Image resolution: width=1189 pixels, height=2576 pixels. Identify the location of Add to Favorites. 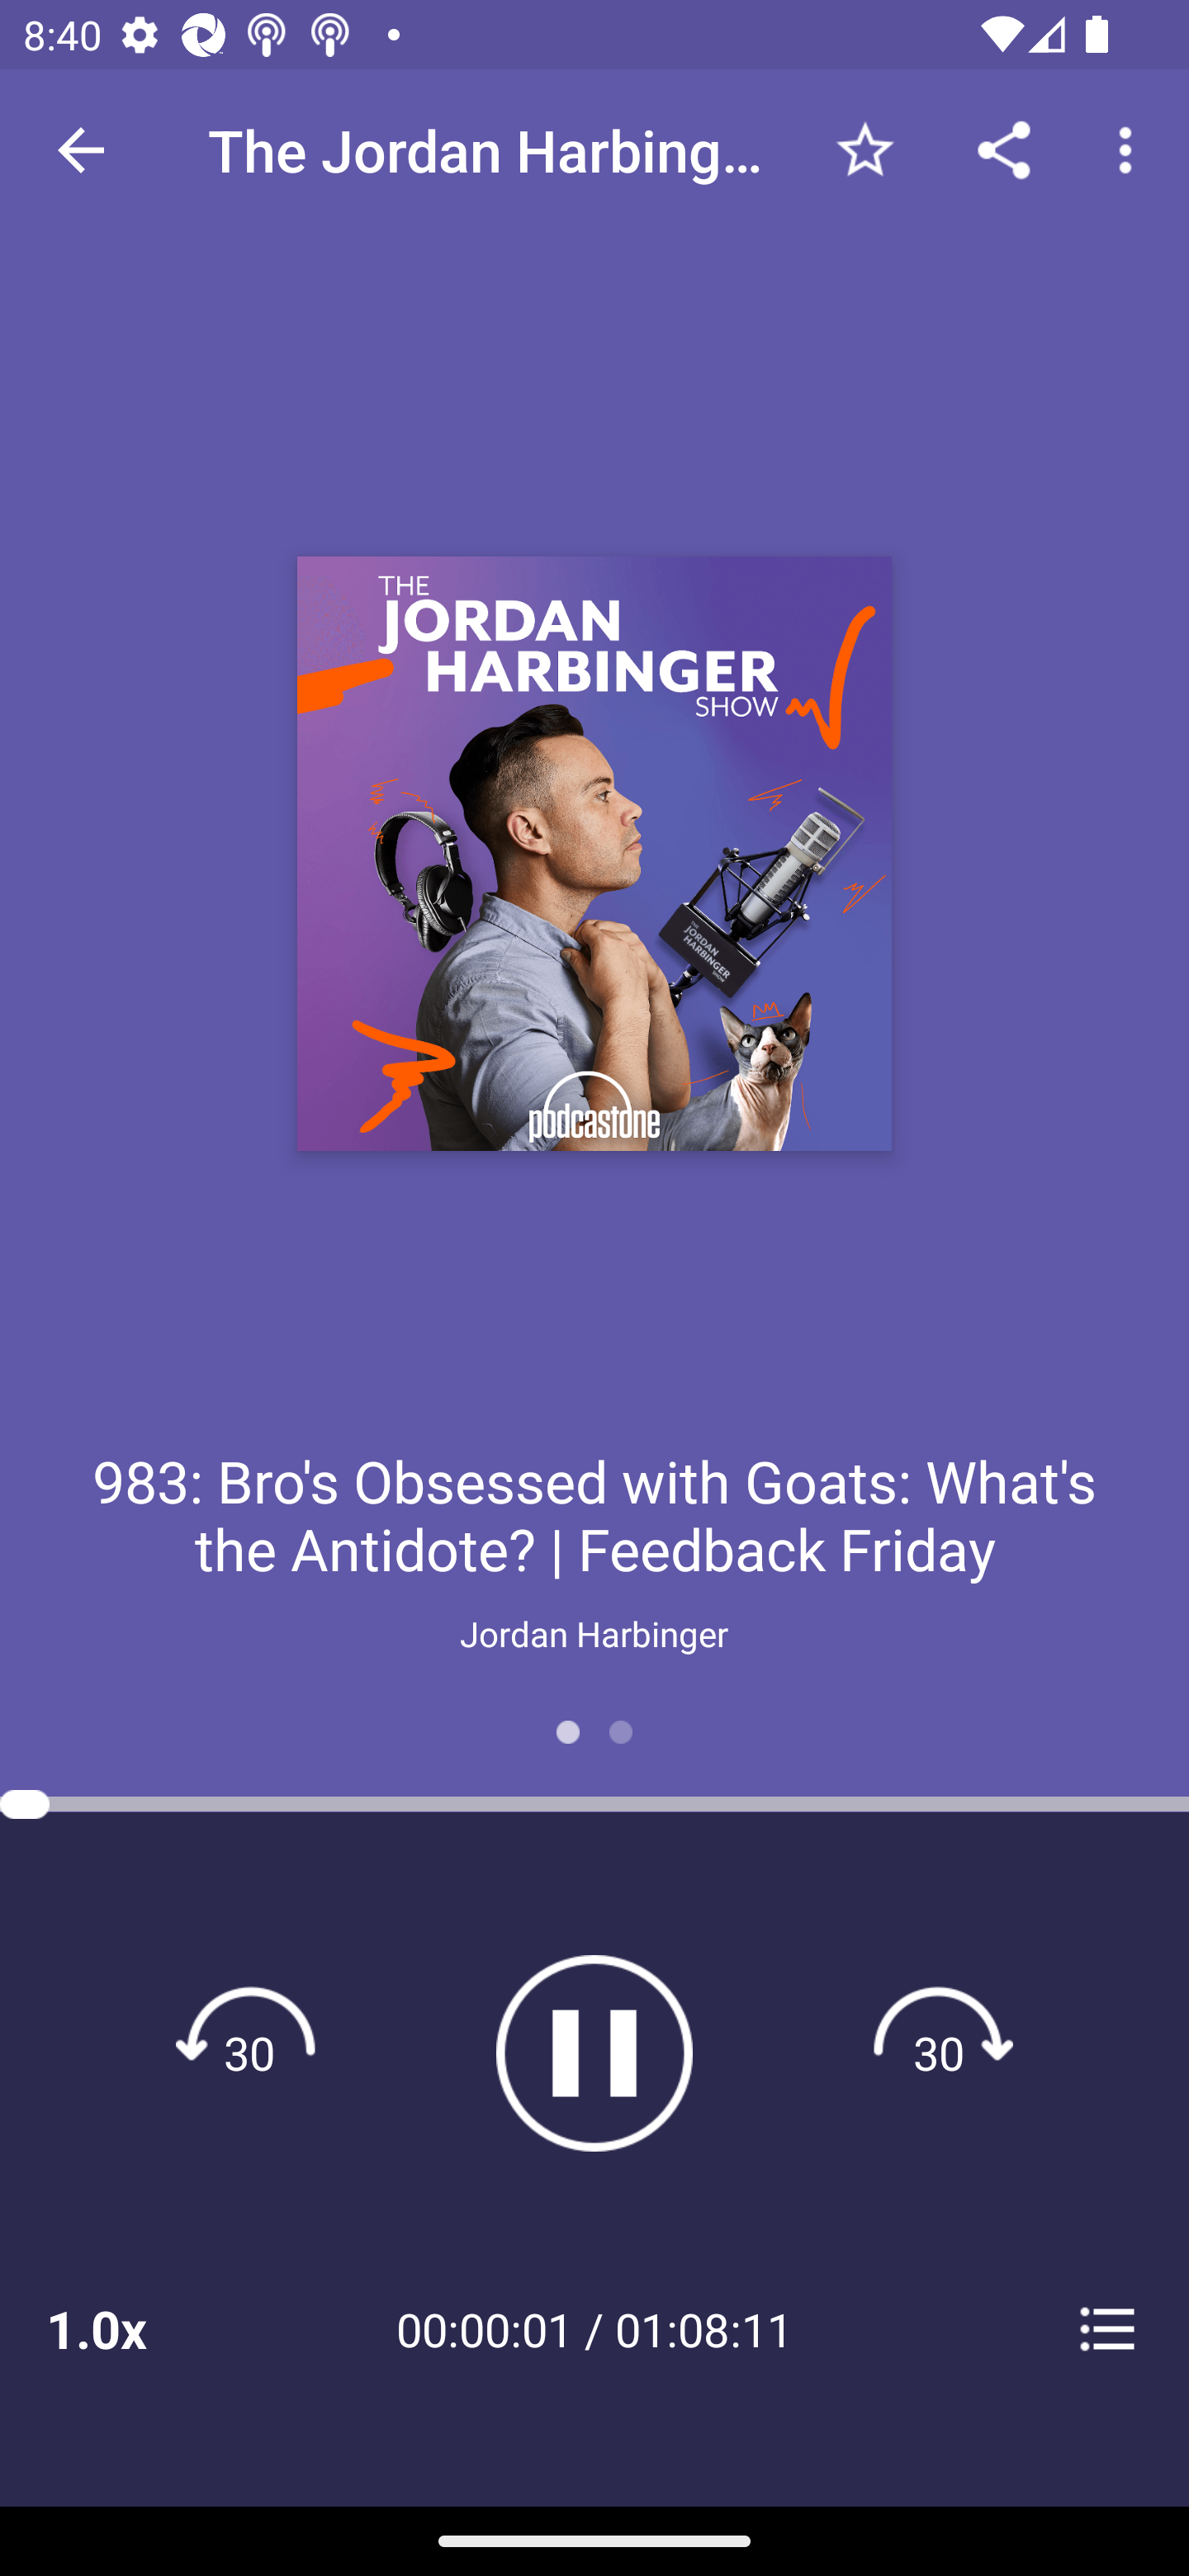
(865, 149).